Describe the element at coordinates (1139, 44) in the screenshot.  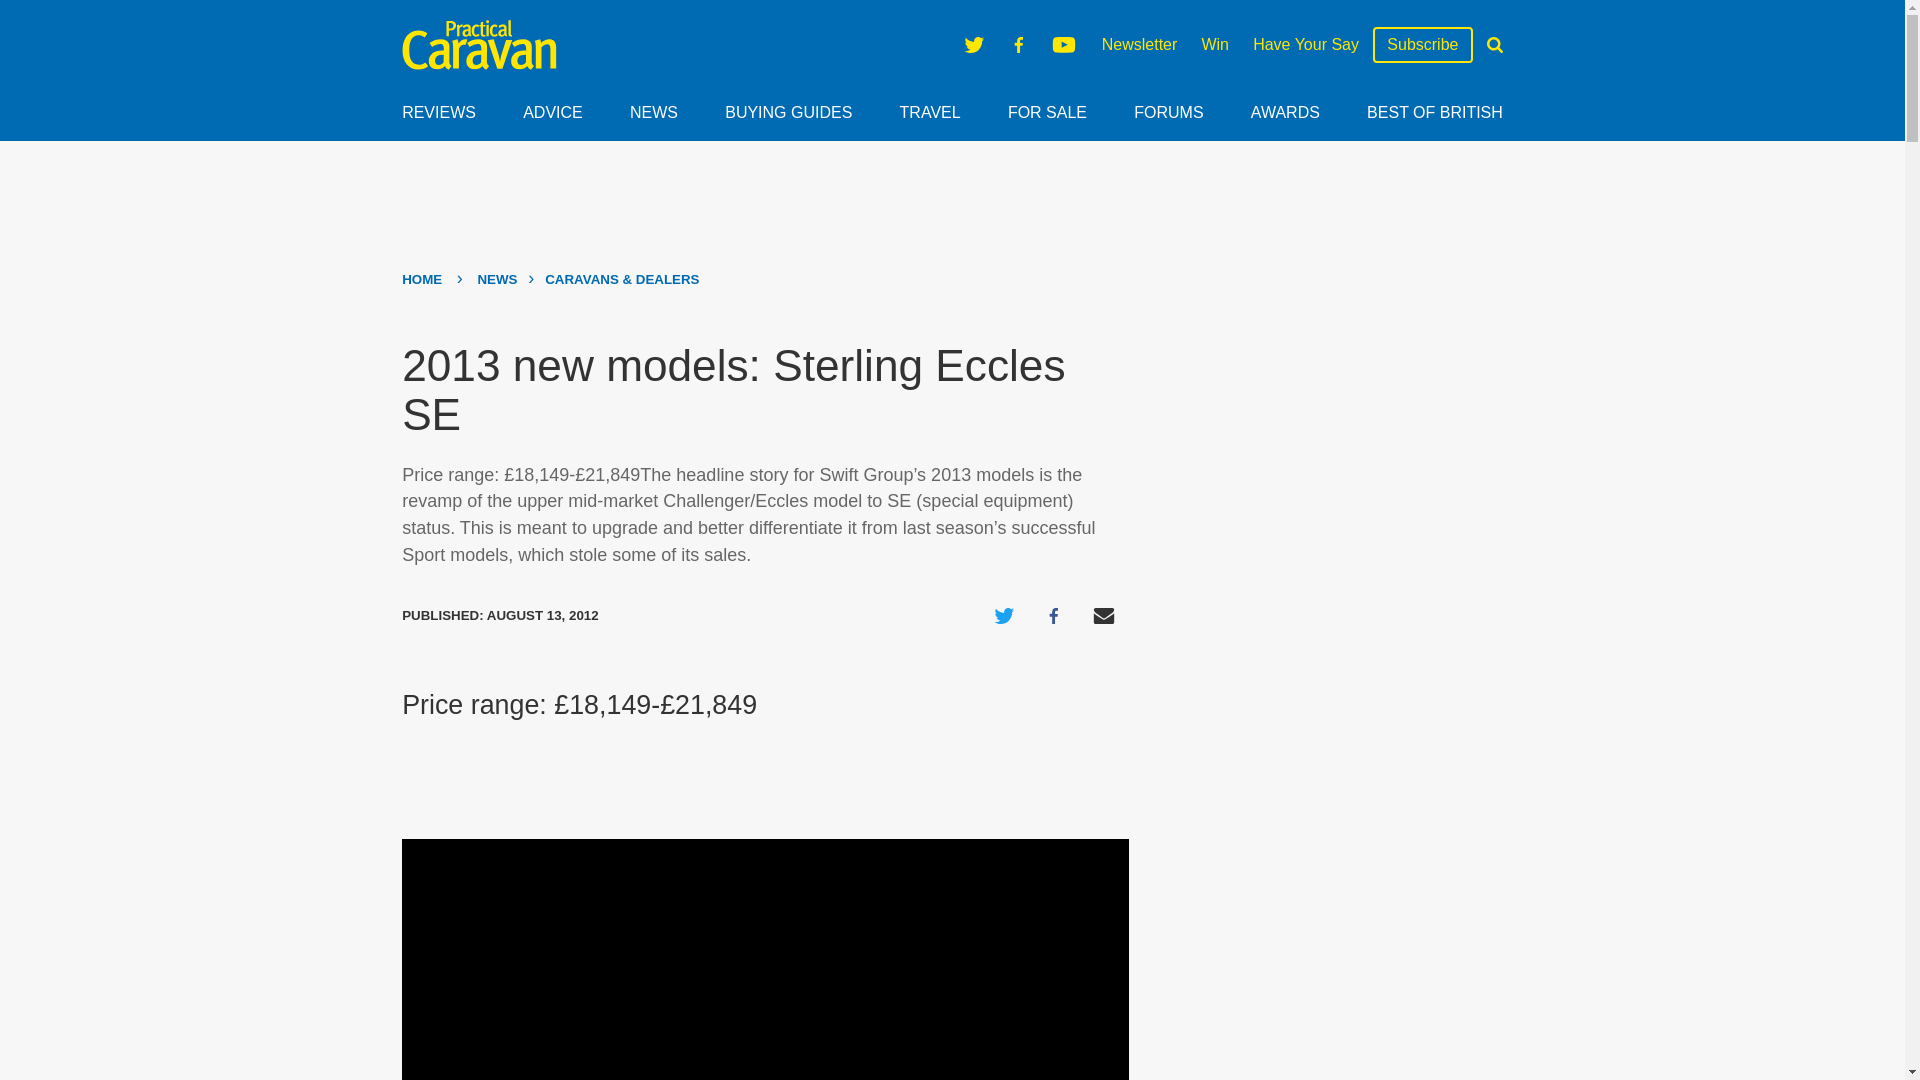
I see `Newsletter` at that location.